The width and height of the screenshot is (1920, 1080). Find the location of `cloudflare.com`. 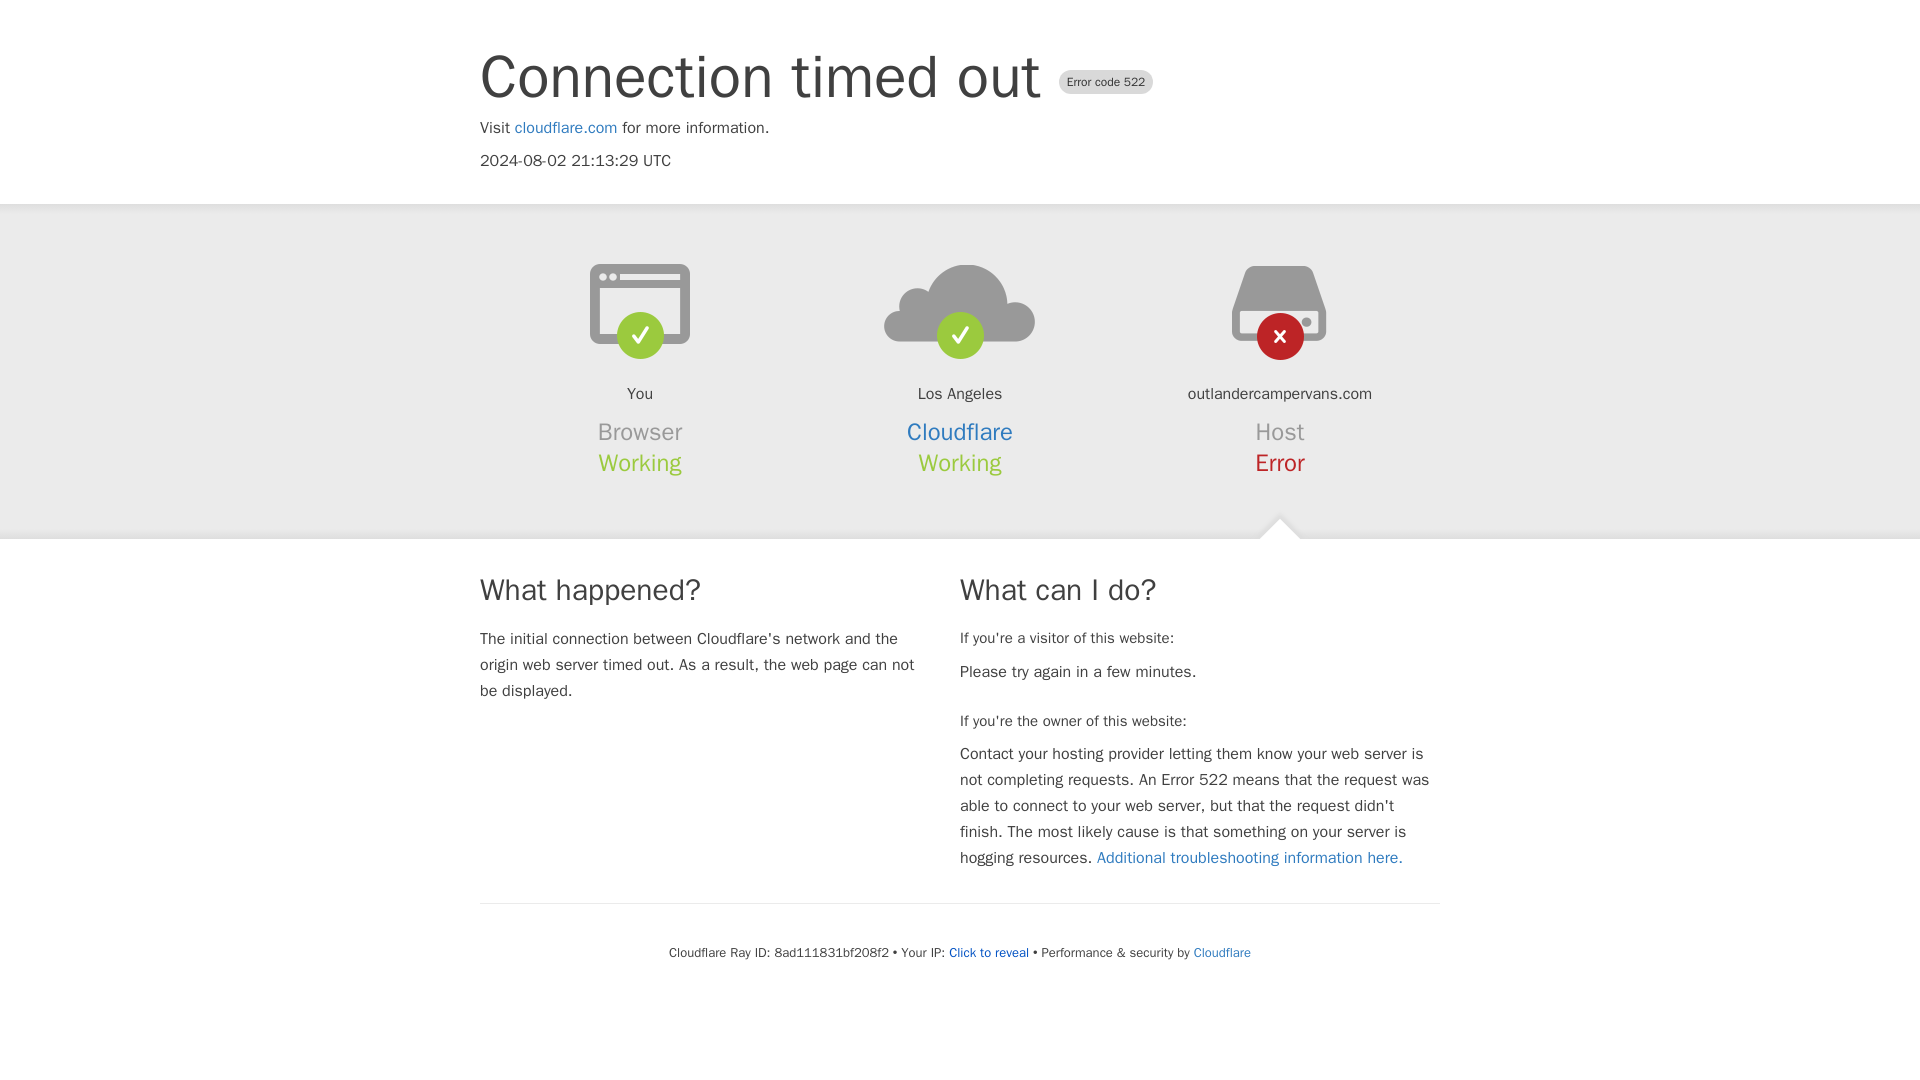

cloudflare.com is located at coordinates (566, 128).